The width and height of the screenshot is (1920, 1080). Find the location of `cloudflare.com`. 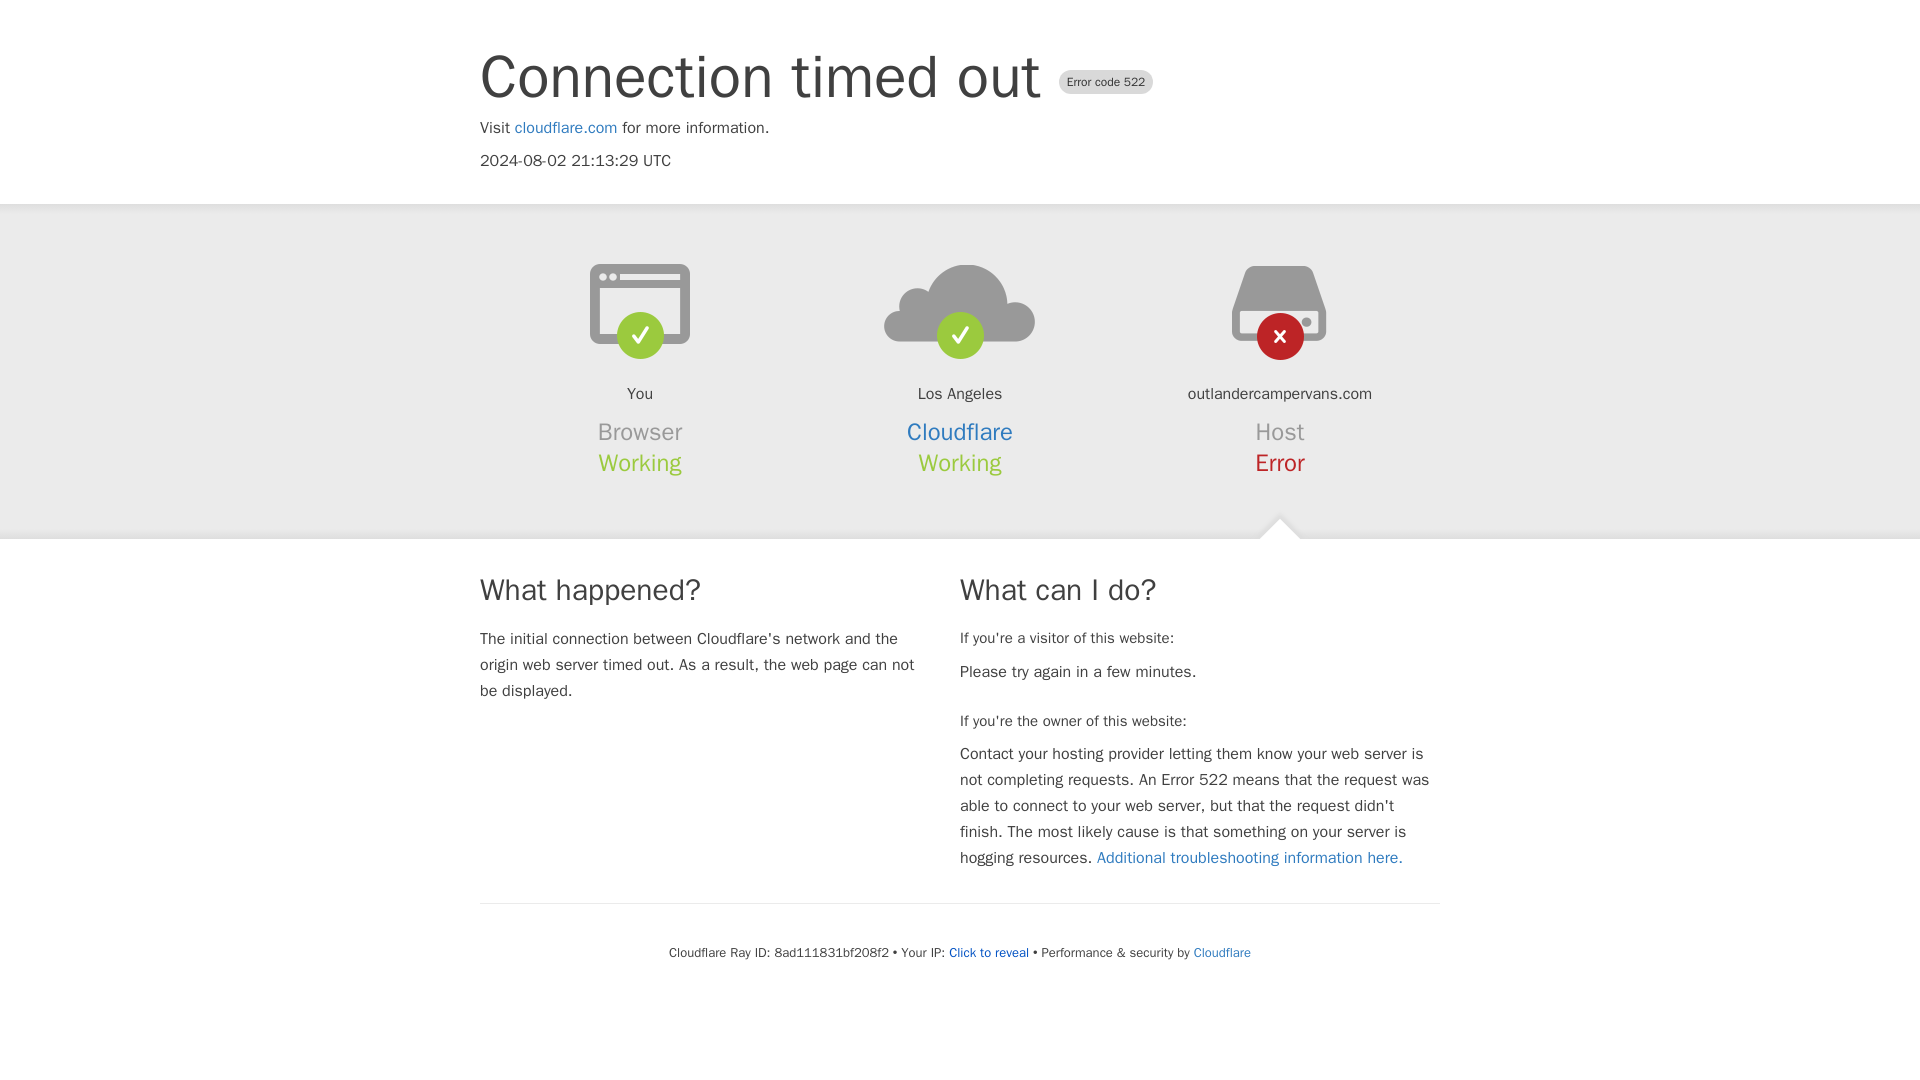

cloudflare.com is located at coordinates (566, 128).